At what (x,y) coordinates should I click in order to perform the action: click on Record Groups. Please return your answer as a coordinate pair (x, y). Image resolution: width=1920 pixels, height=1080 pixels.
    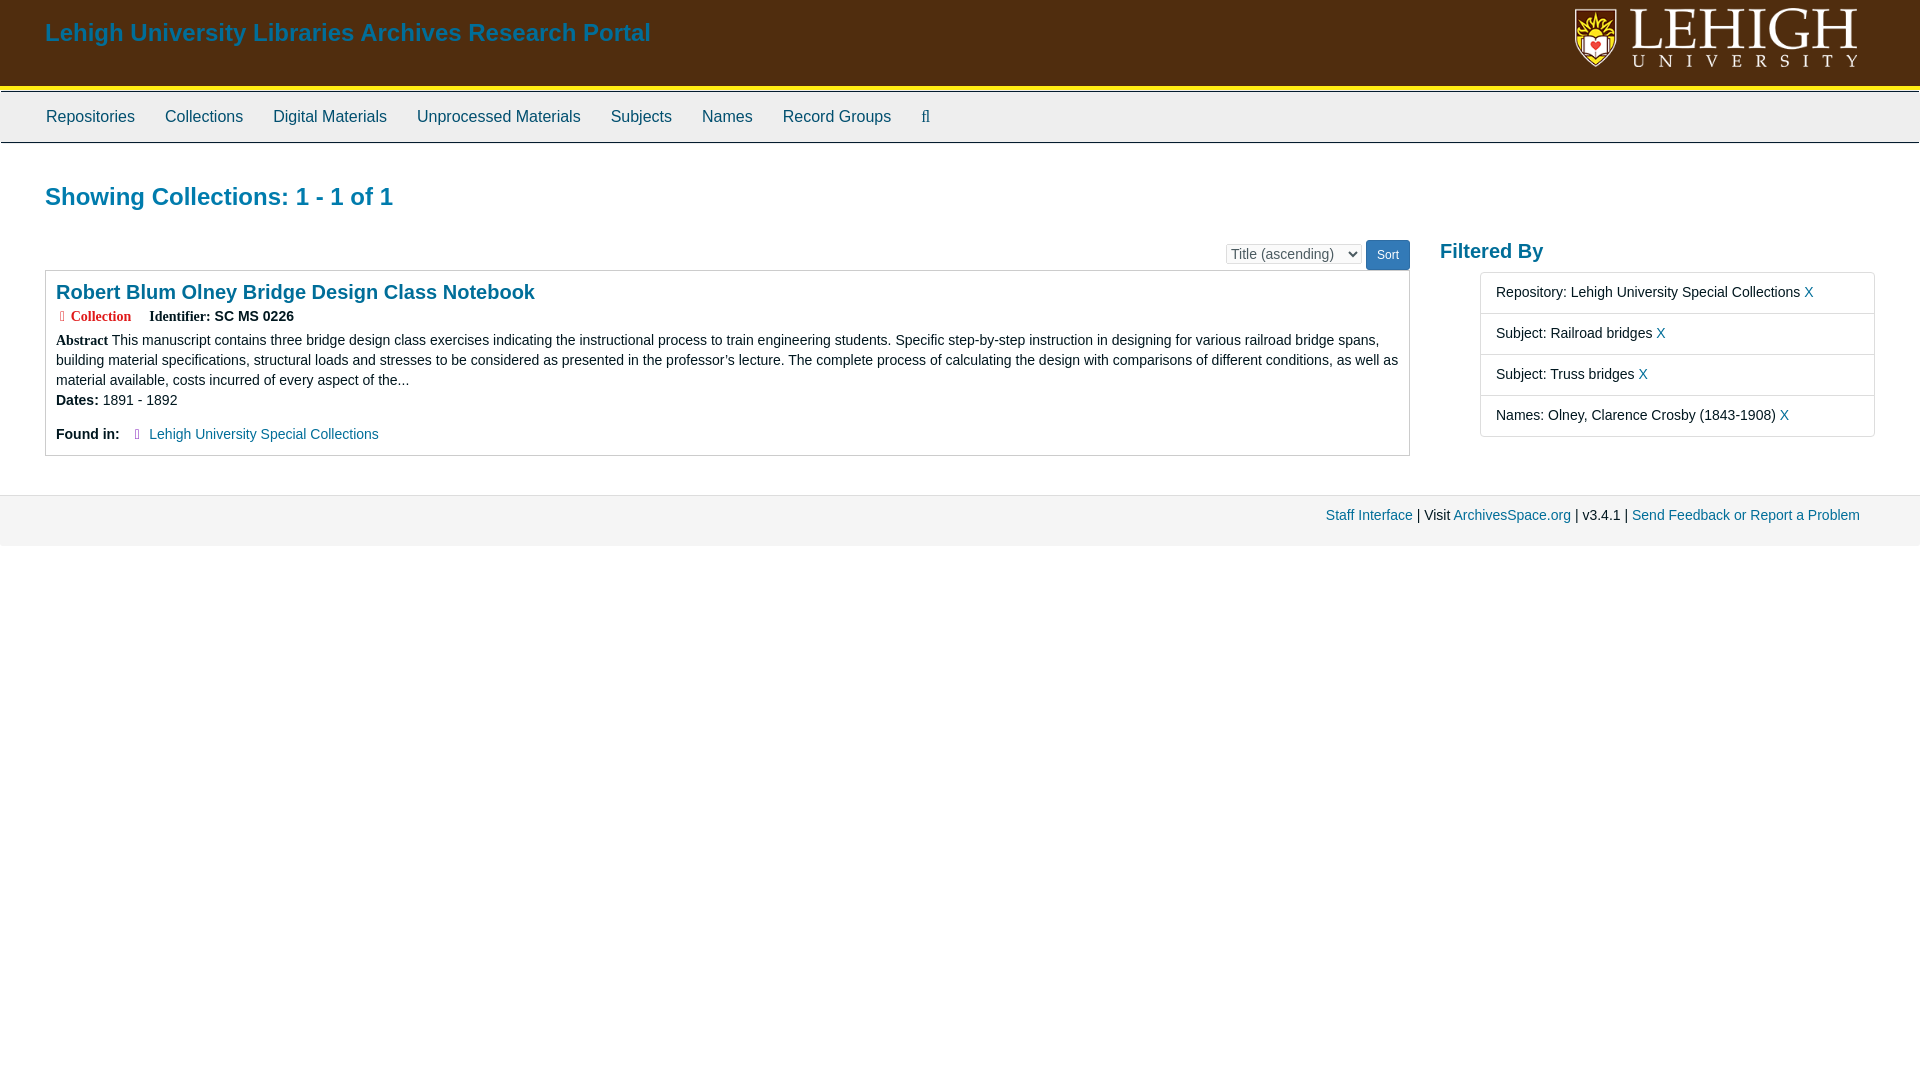
    Looking at the image, I should click on (837, 116).